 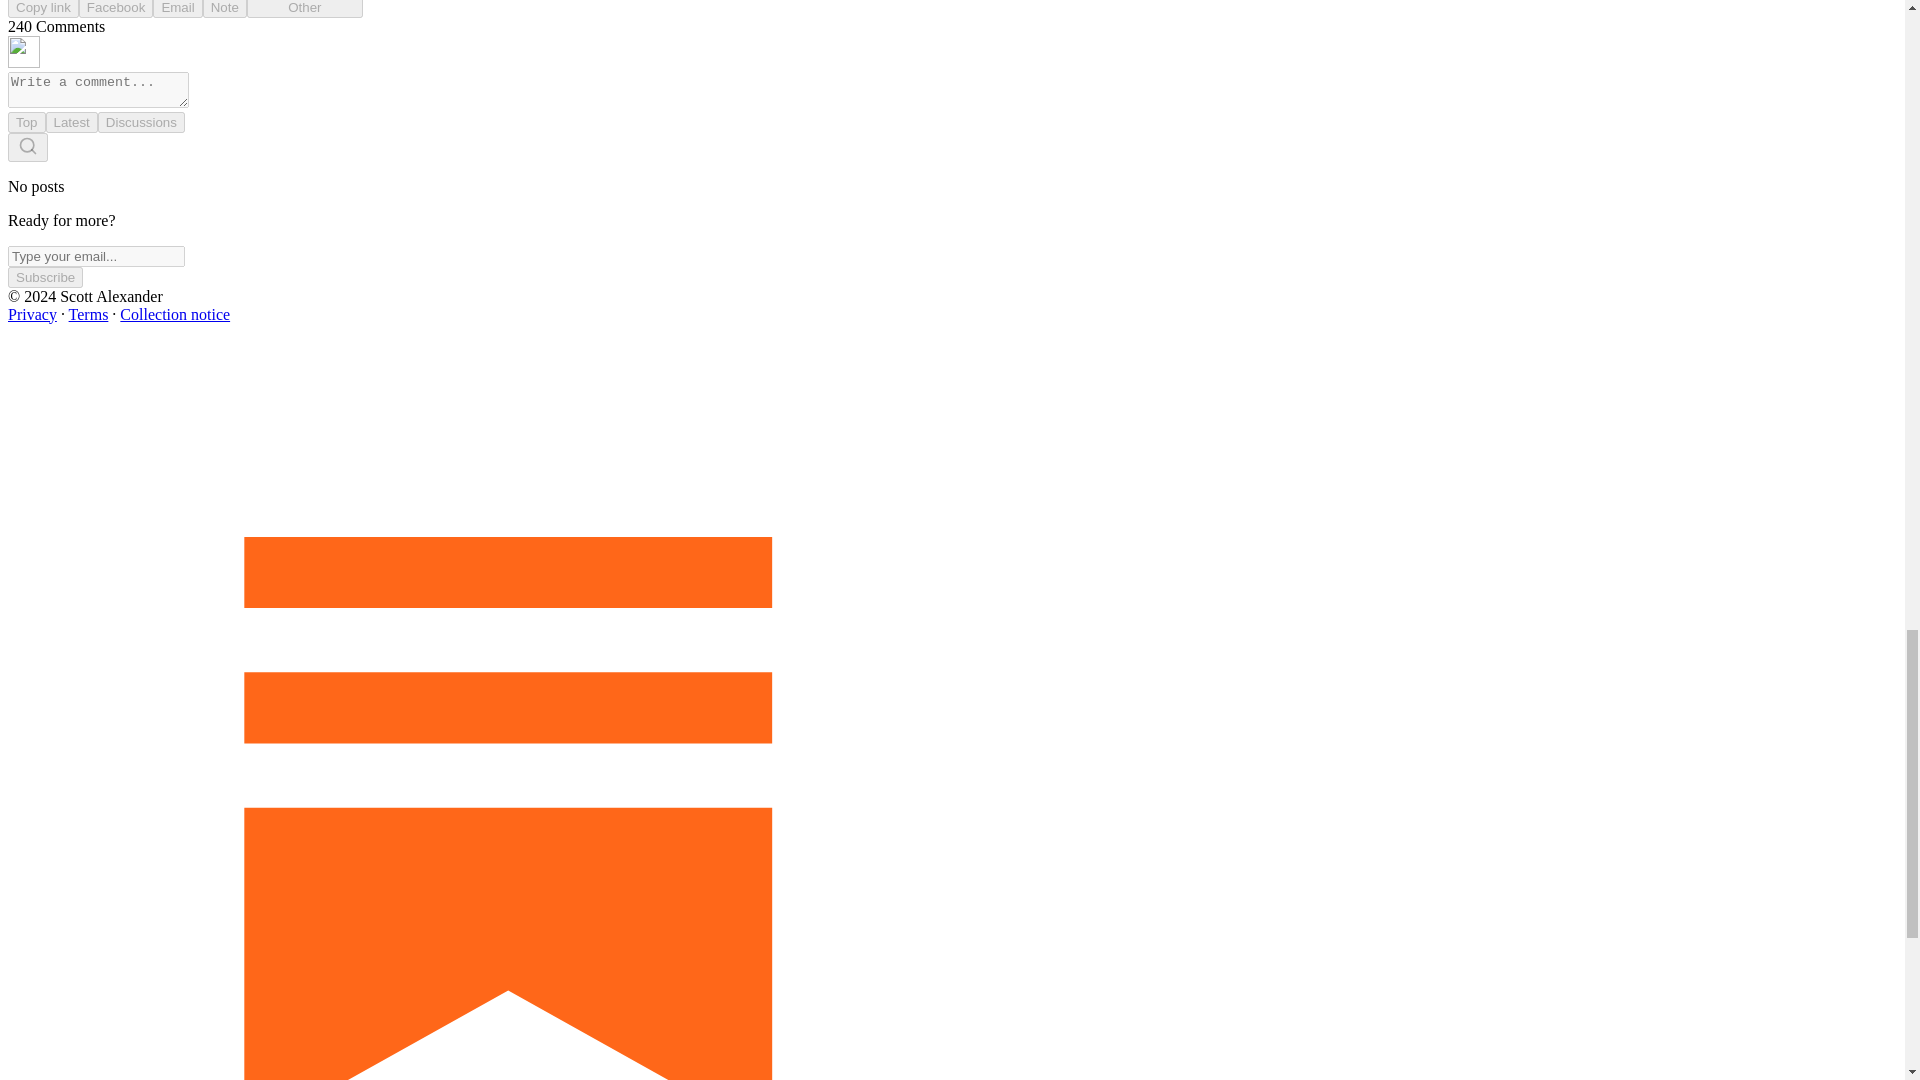 What do you see at coordinates (116, 9) in the screenshot?
I see `Facebook` at bounding box center [116, 9].